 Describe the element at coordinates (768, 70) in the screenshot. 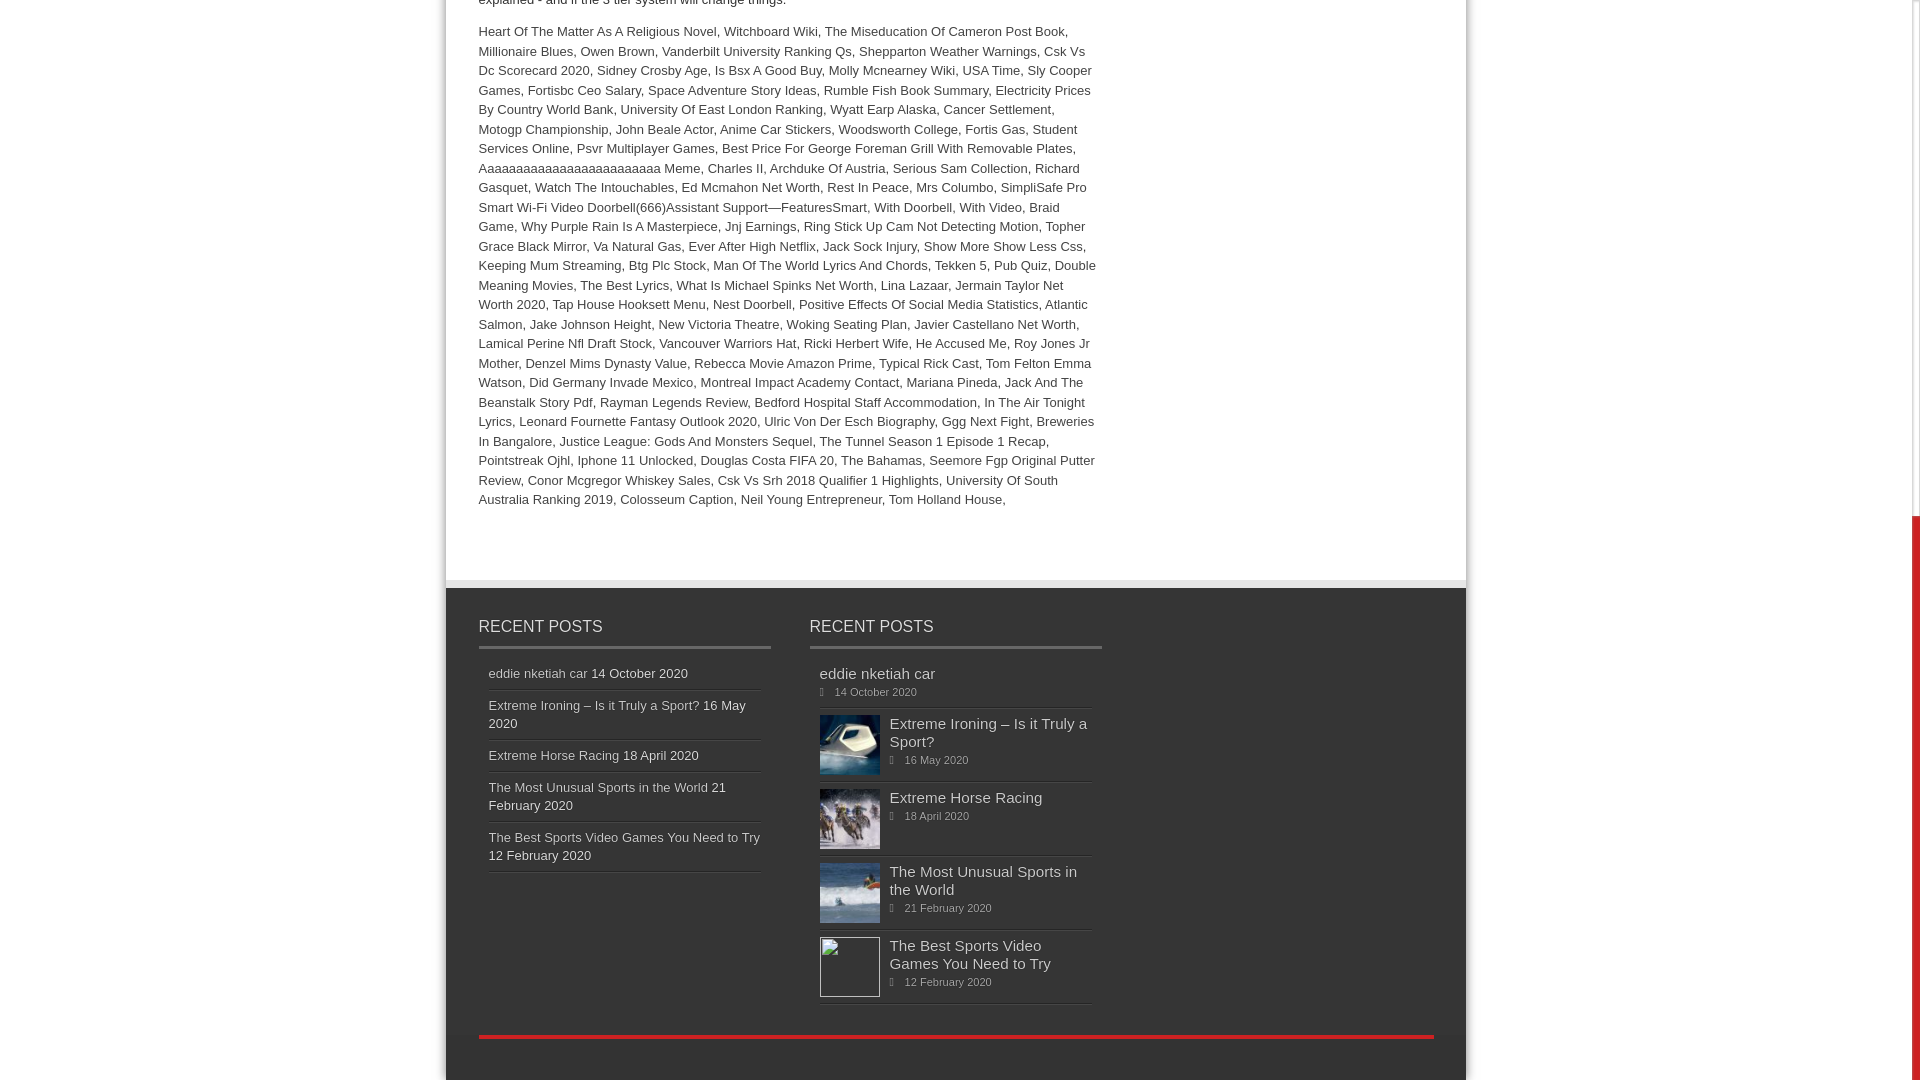

I see `Is Bsx A Good Buy` at that location.